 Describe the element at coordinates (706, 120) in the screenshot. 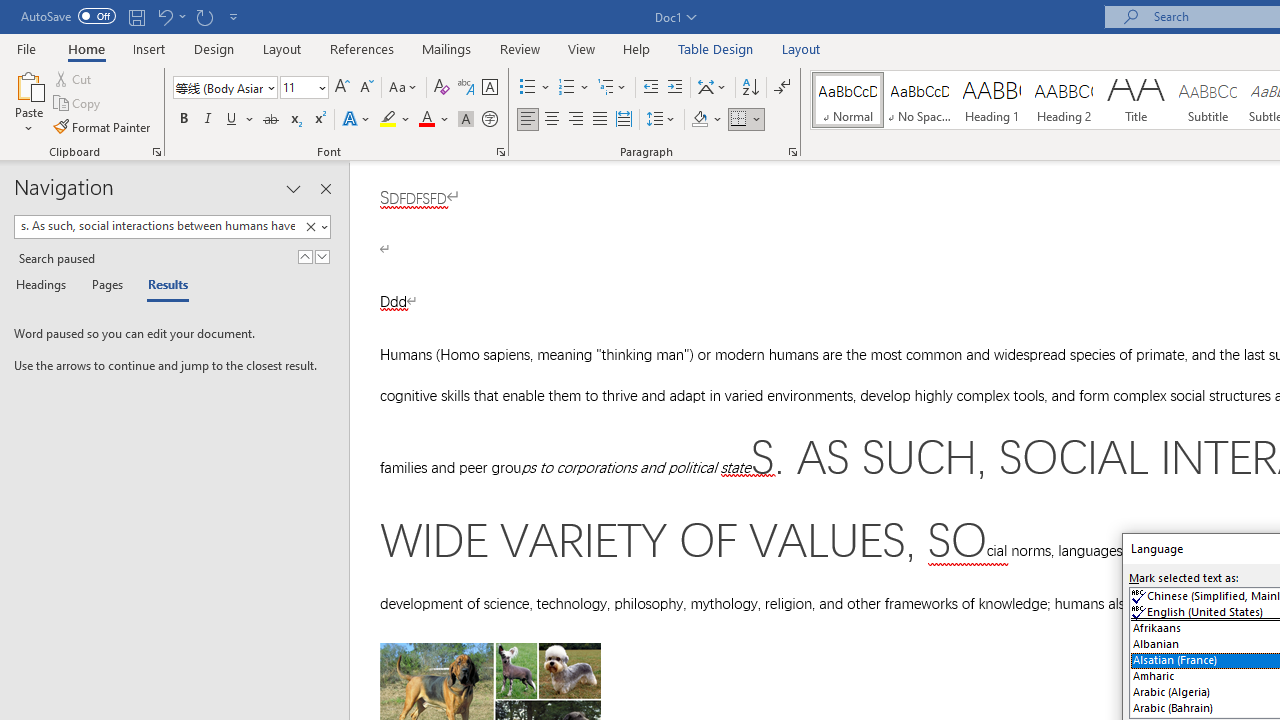

I see `Shading` at that location.